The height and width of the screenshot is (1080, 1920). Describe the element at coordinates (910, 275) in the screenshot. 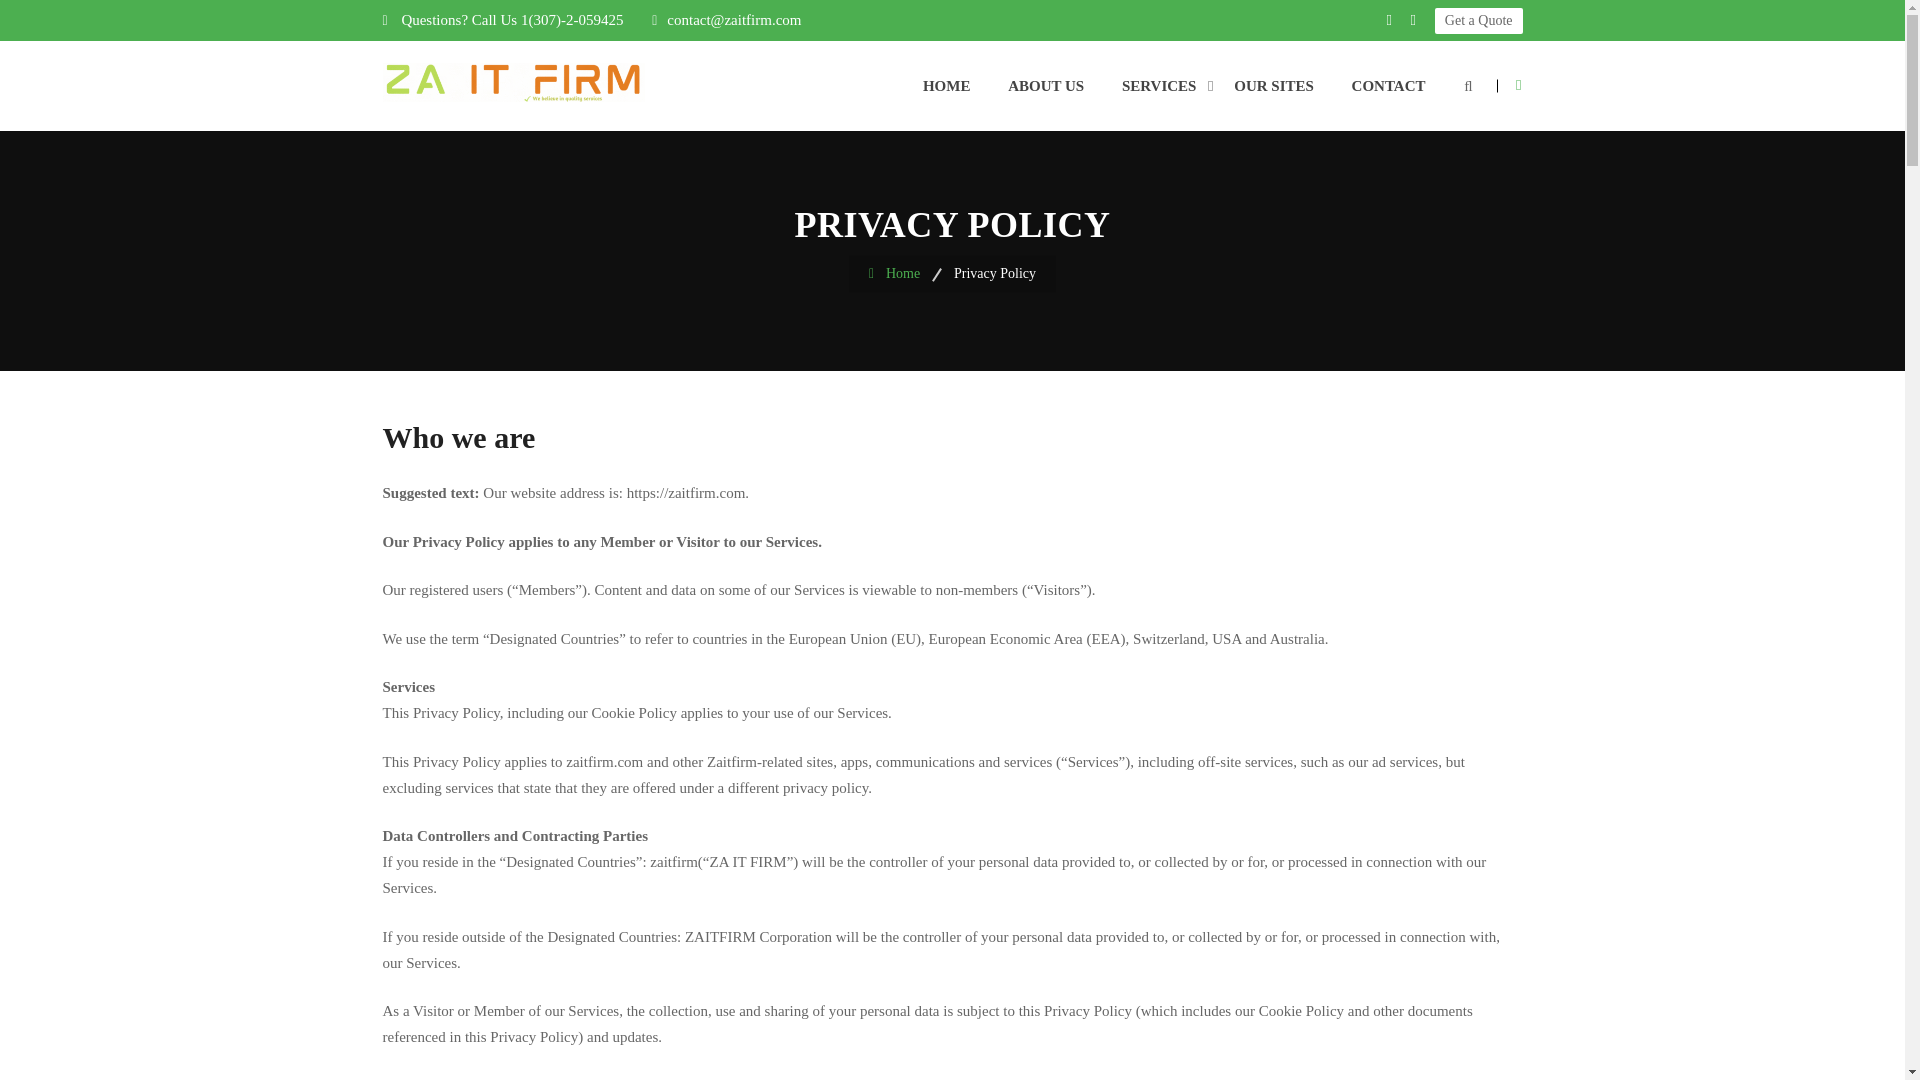

I see `Home` at that location.